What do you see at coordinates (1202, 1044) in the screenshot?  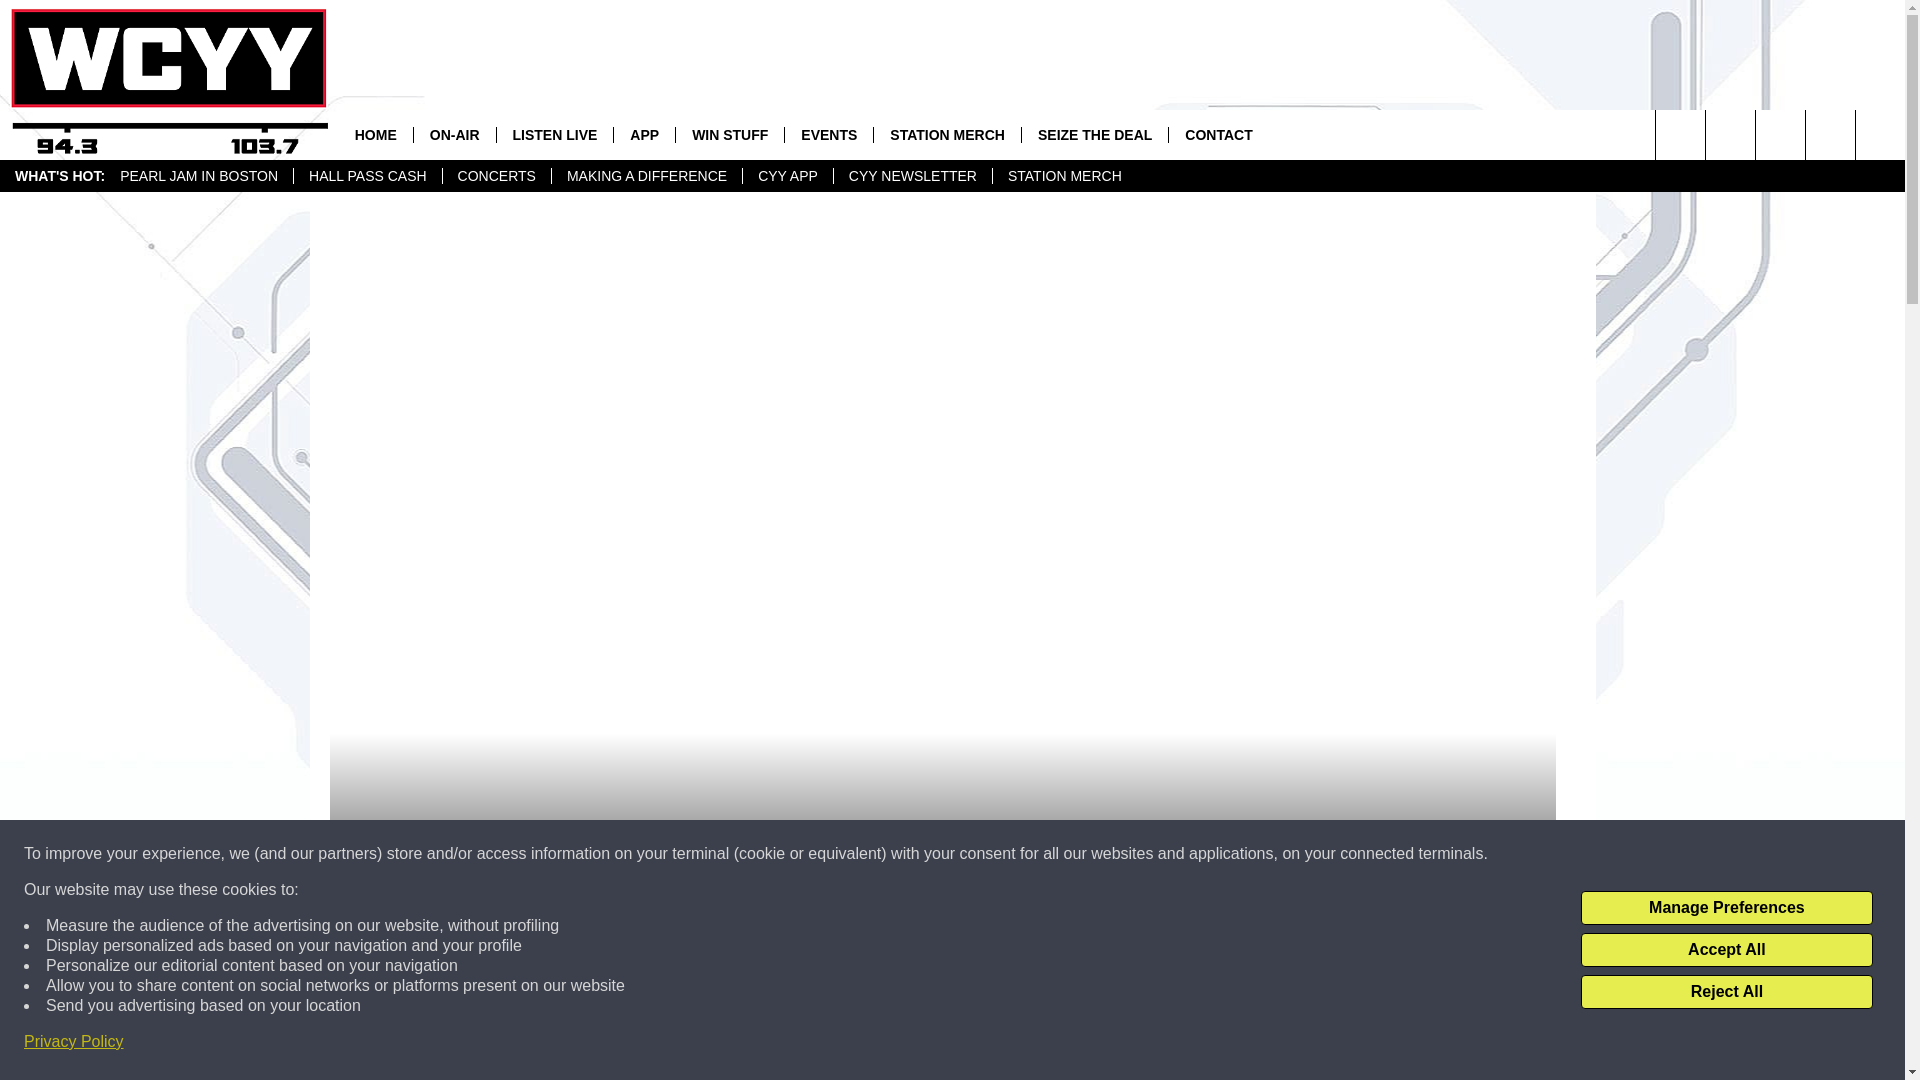 I see `Share on Twitter` at bounding box center [1202, 1044].